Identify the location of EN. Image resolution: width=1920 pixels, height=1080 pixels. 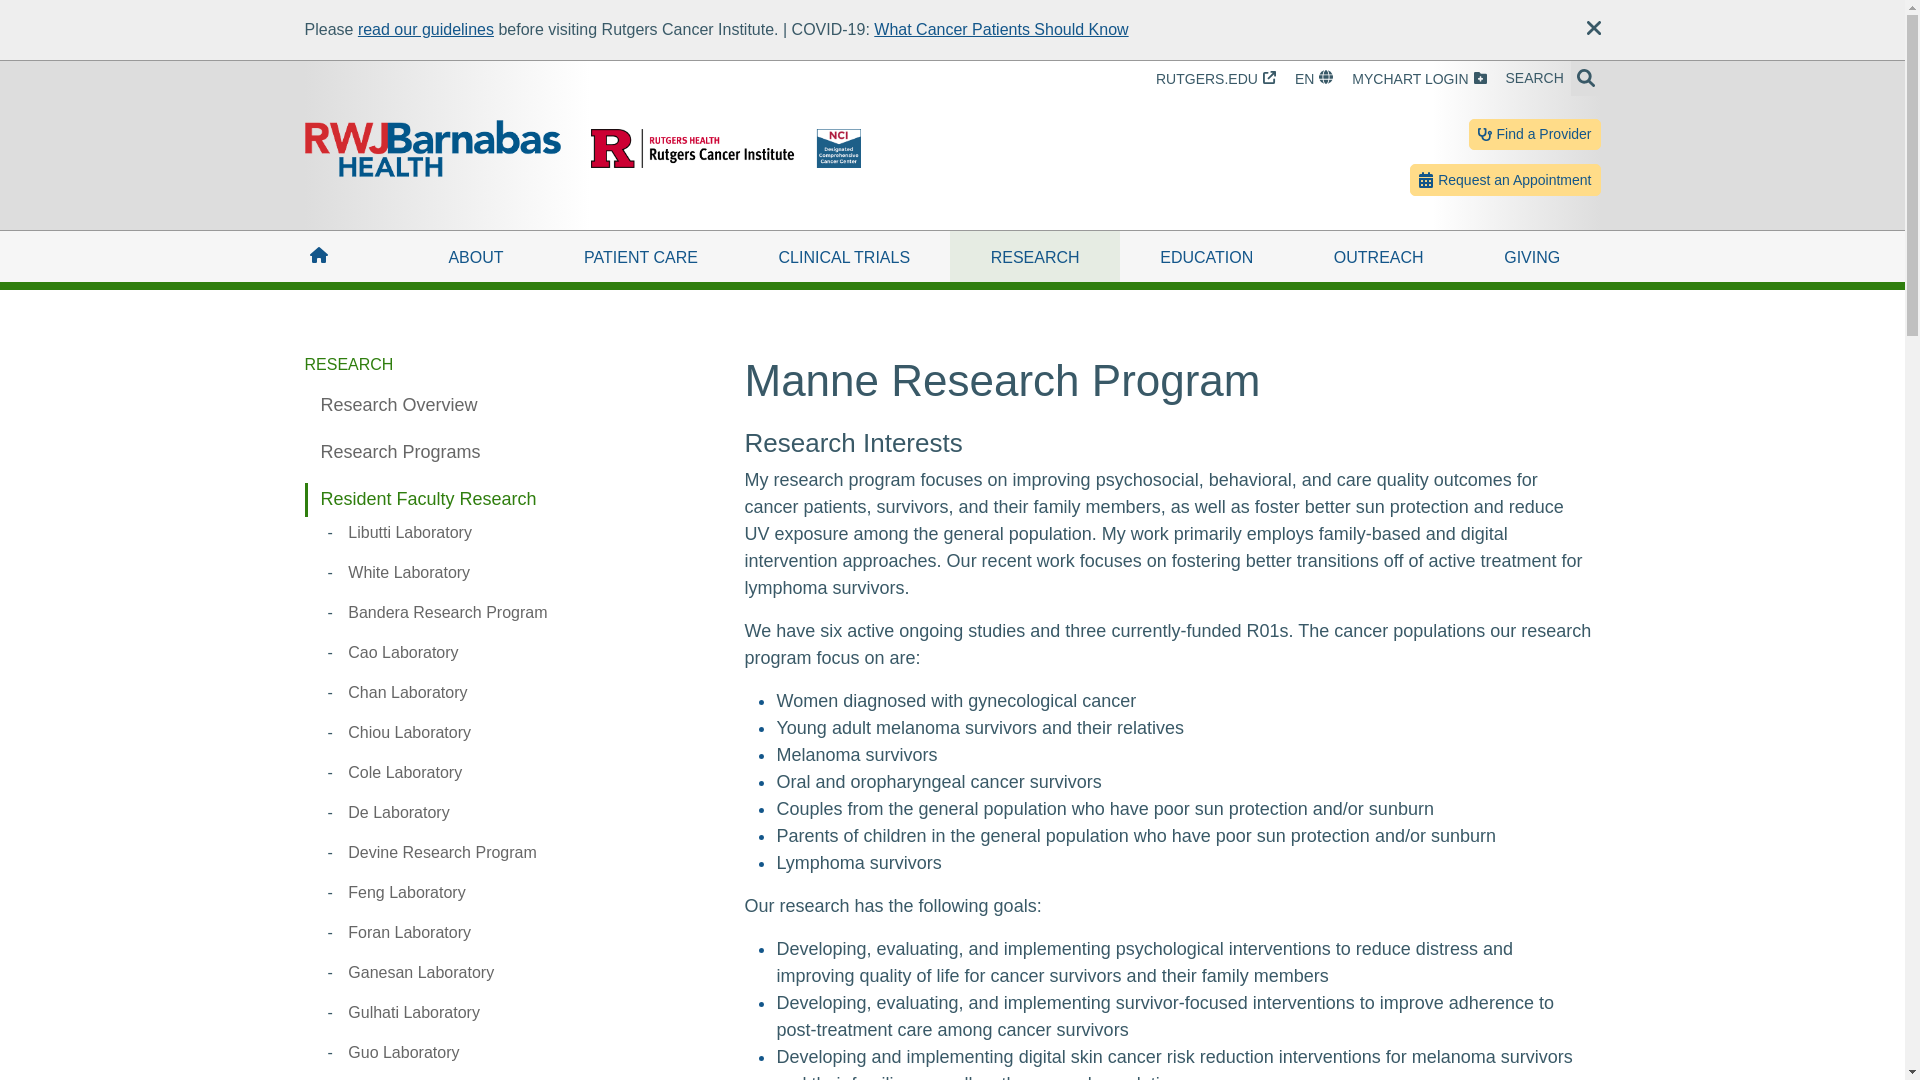
(1313, 79).